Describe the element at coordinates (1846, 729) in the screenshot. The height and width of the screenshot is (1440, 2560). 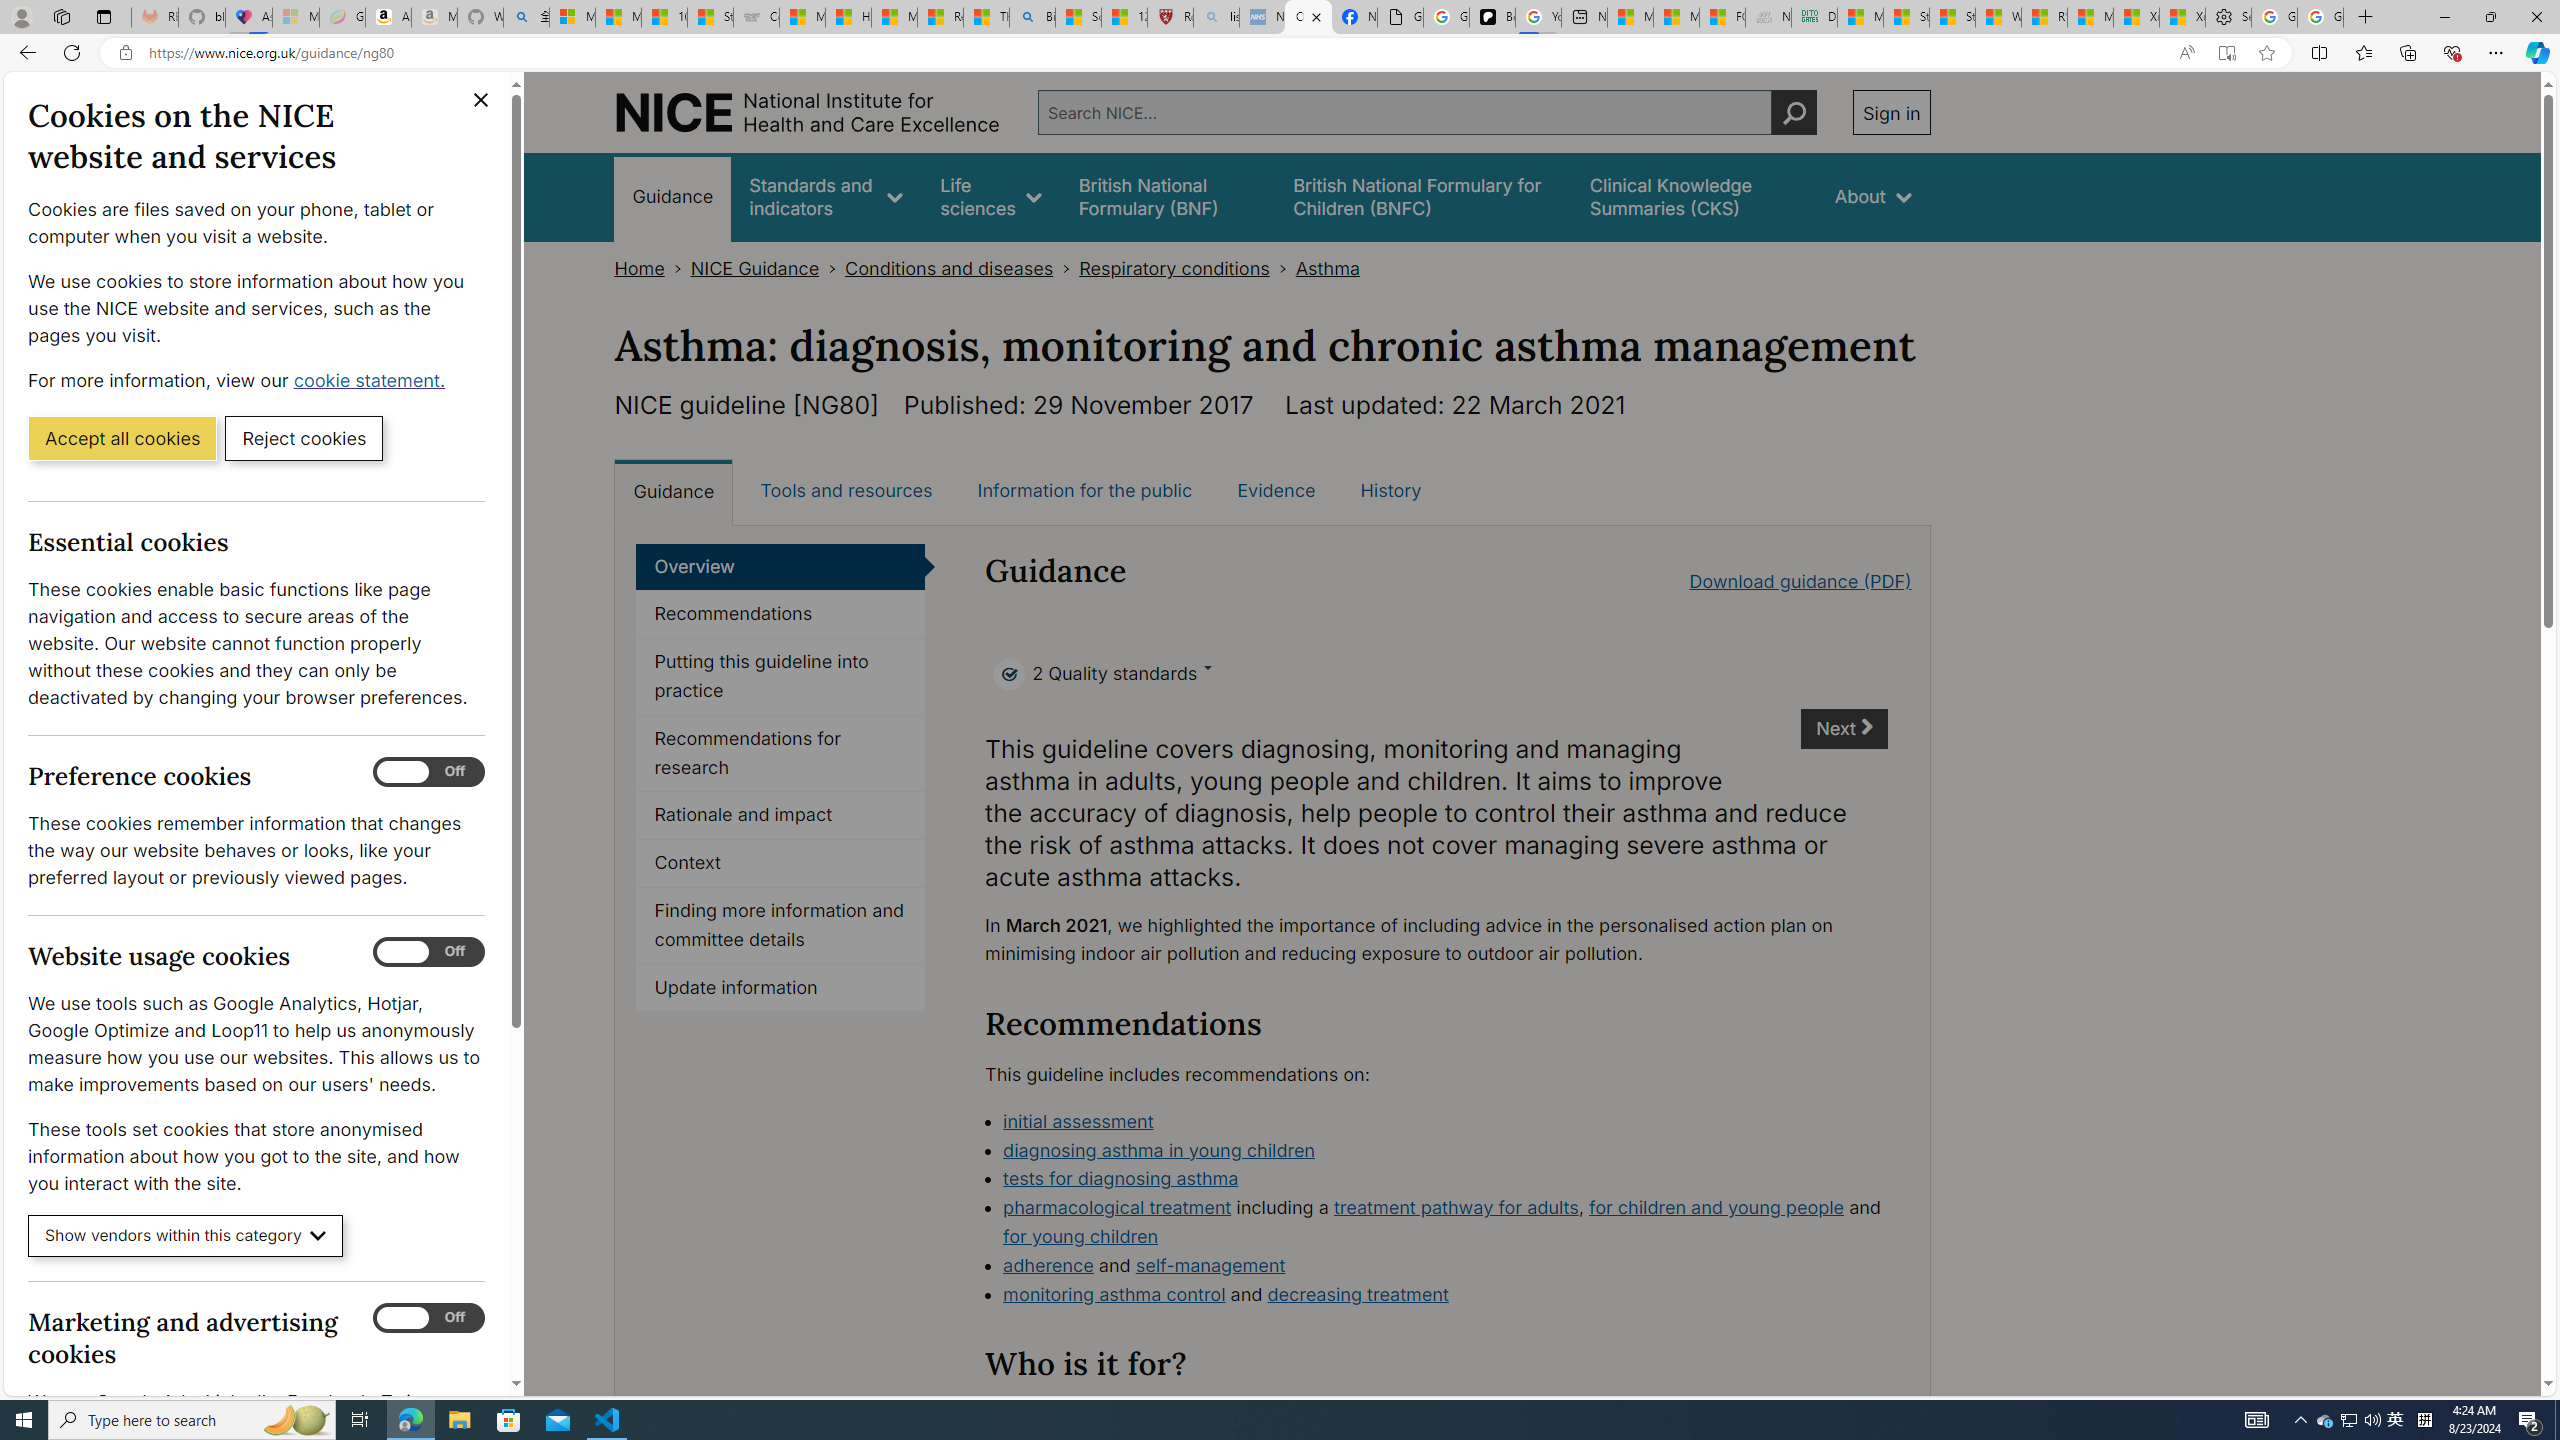
I see `Next chapter` at that location.